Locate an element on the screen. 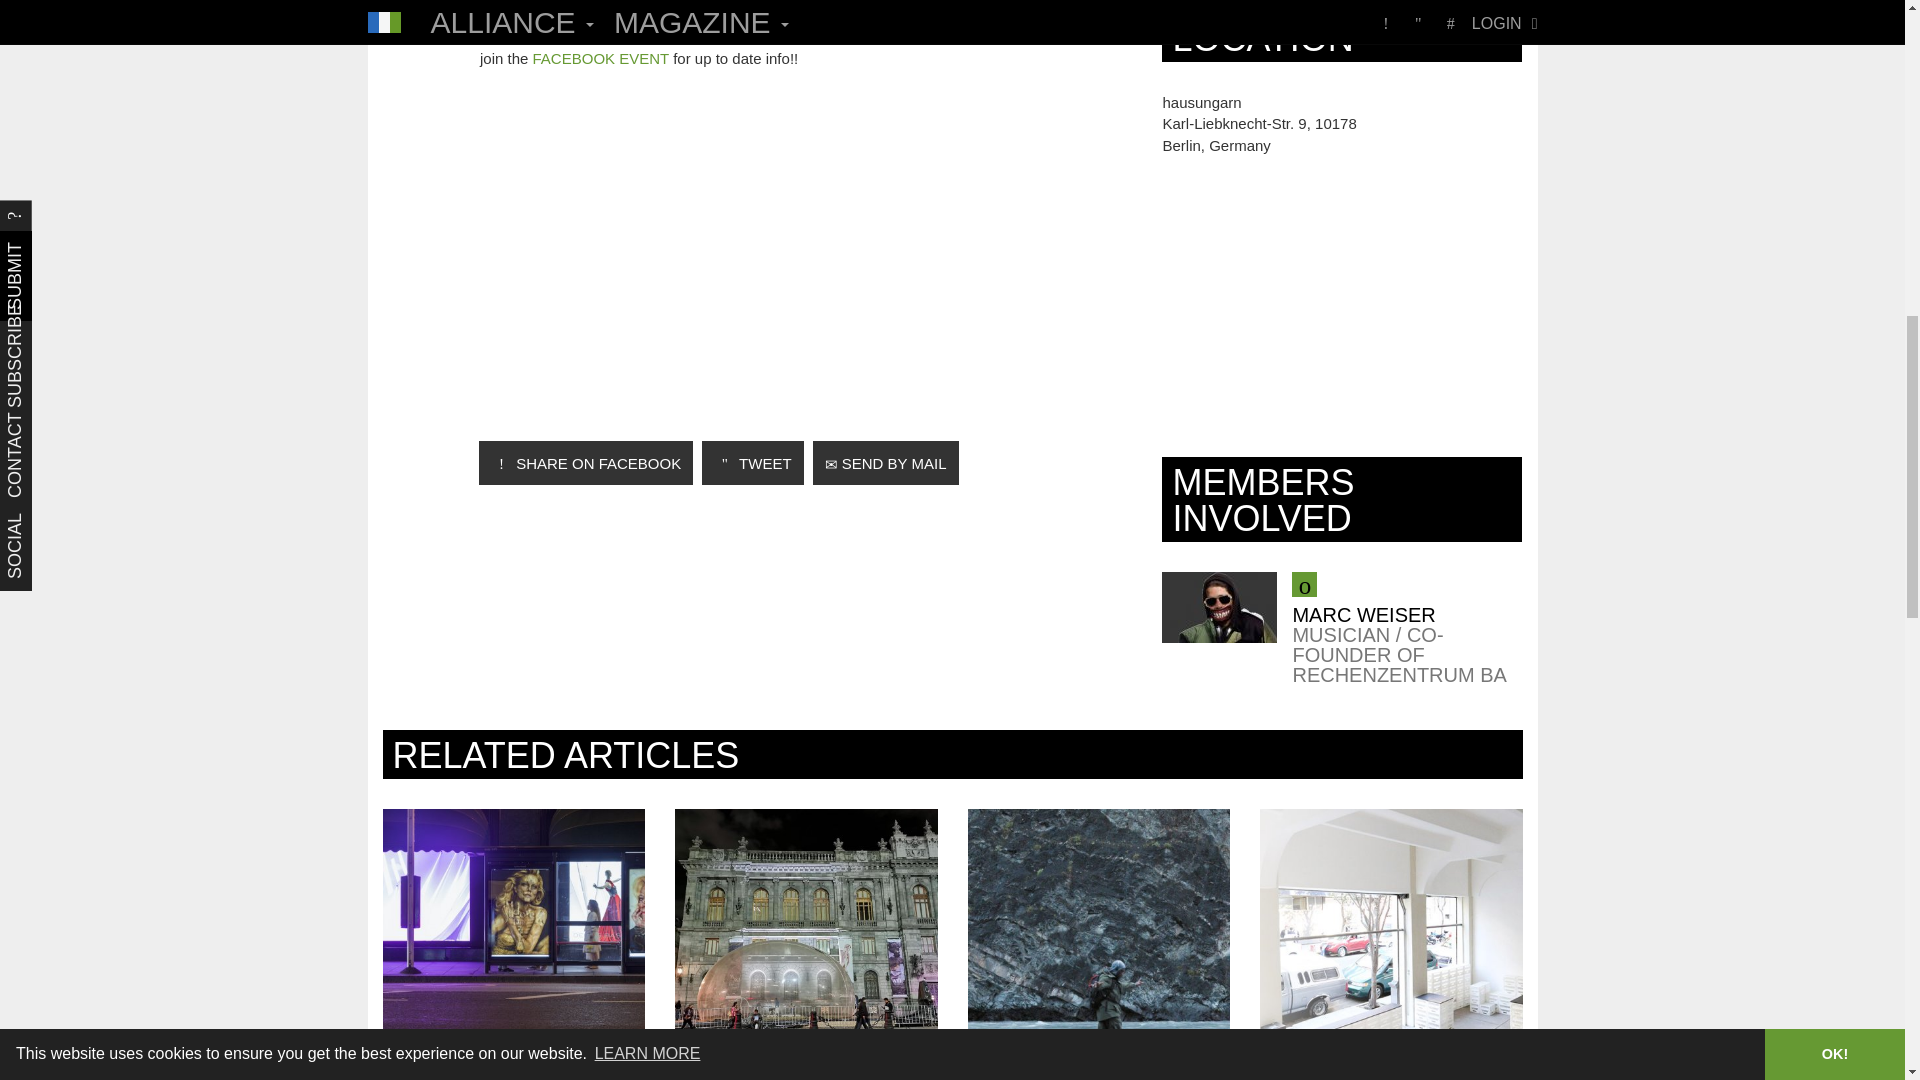   SHARE ON FACEBOOK is located at coordinates (586, 462).